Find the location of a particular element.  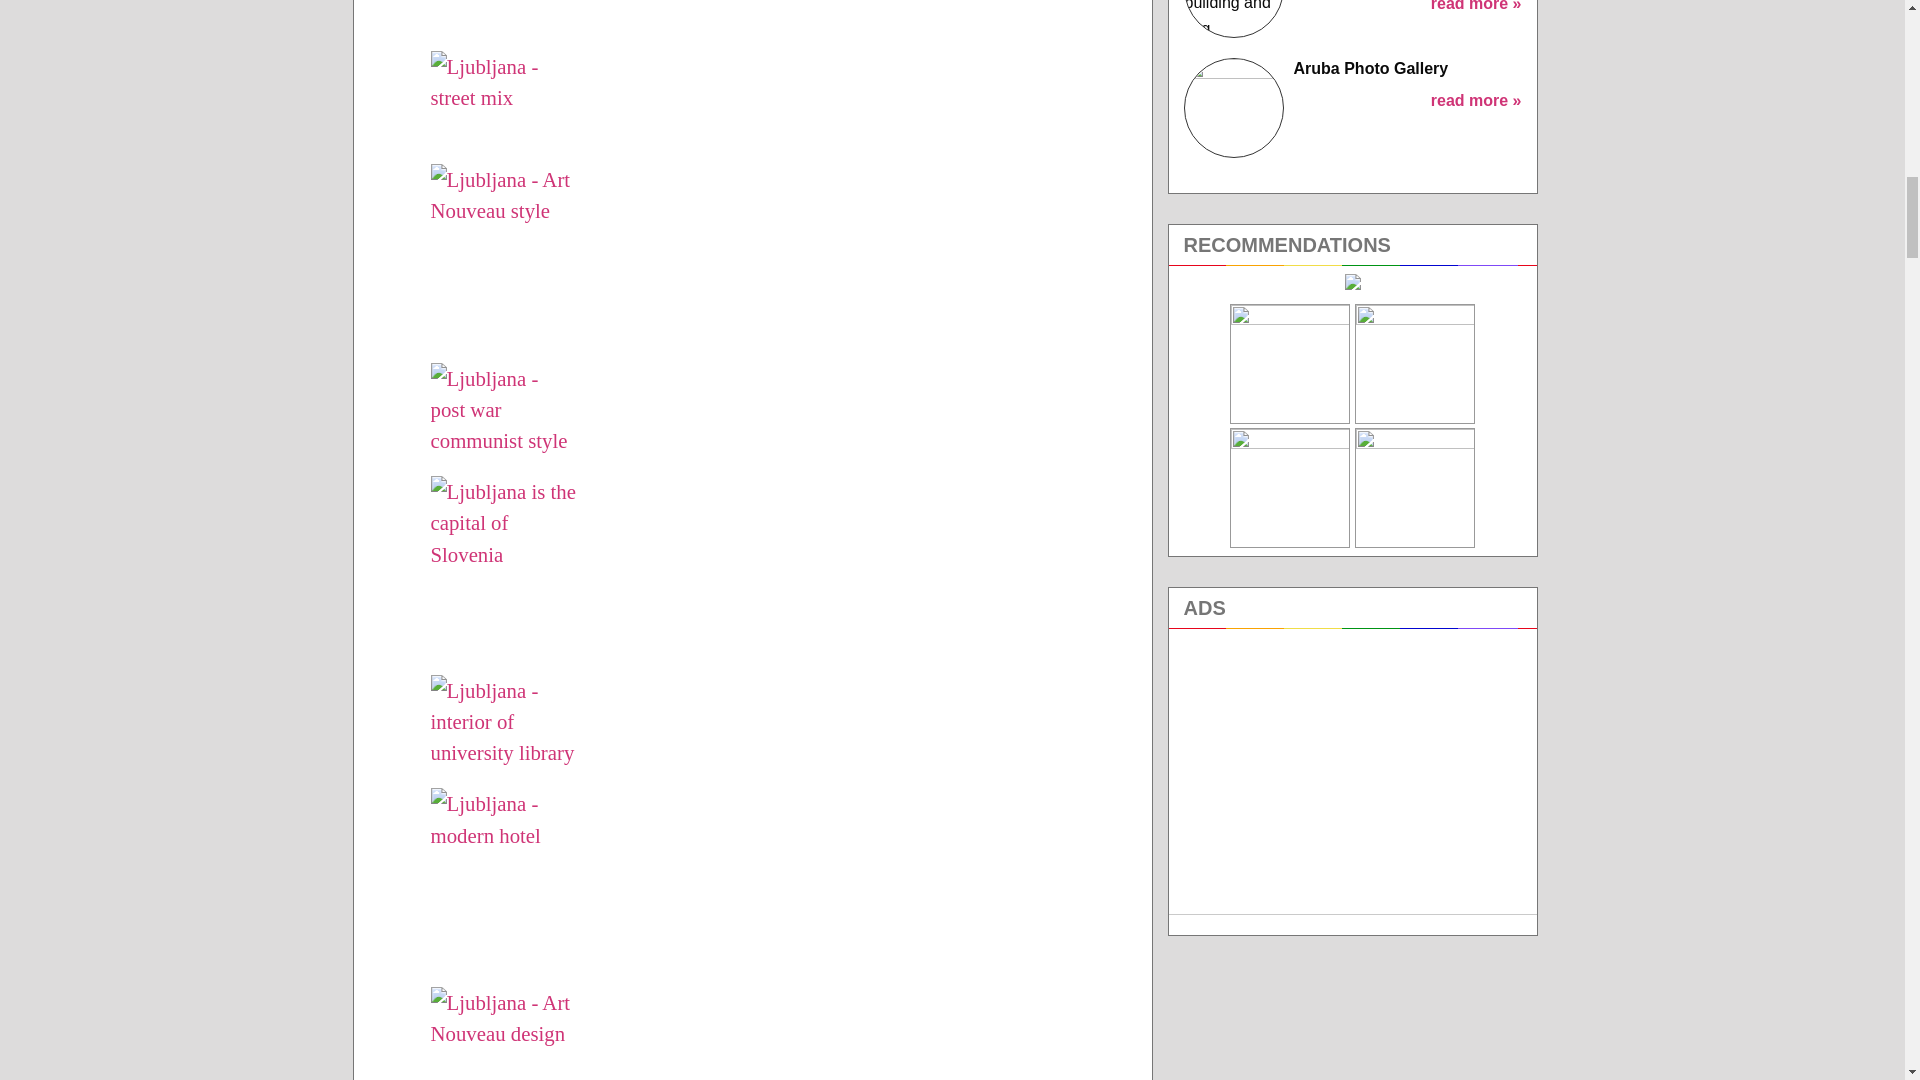

Ljubljana - interior of university library is located at coordinates (503, 726).